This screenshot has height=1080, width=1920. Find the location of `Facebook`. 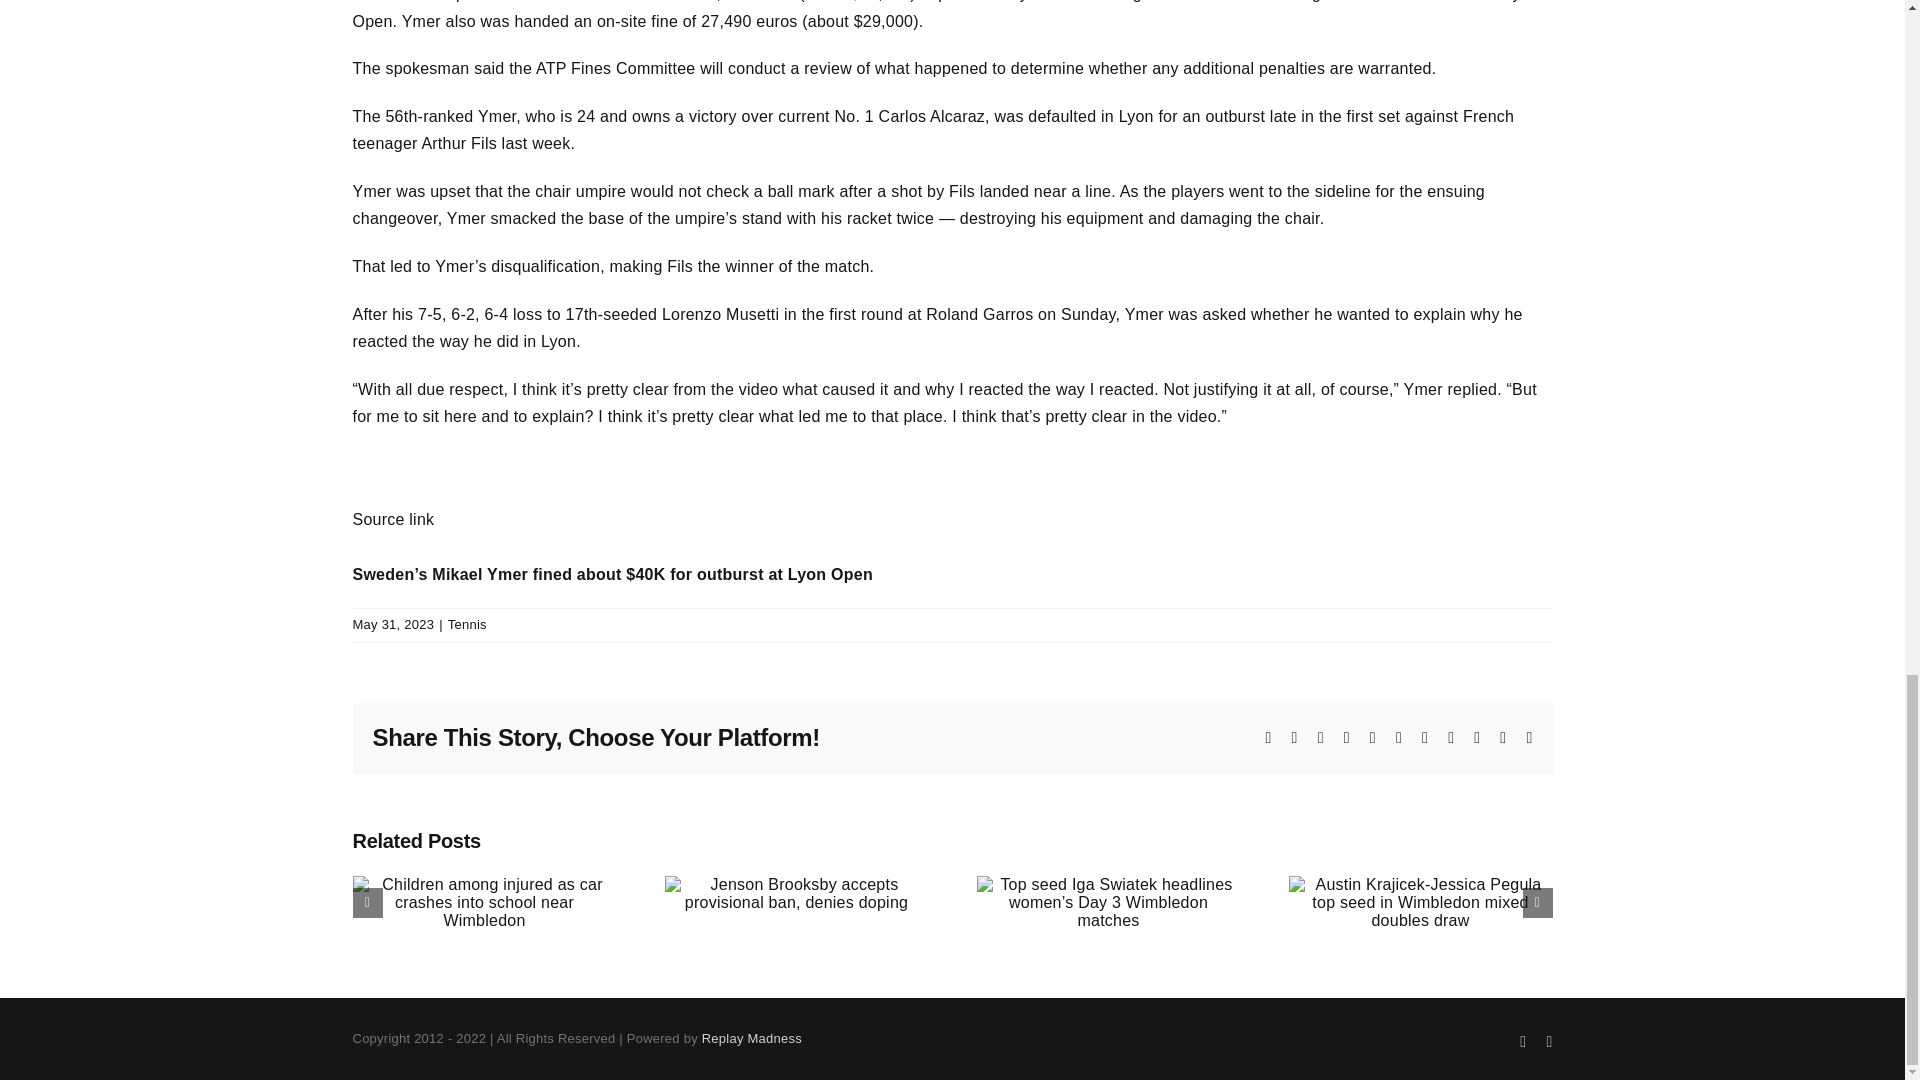

Facebook is located at coordinates (1268, 738).